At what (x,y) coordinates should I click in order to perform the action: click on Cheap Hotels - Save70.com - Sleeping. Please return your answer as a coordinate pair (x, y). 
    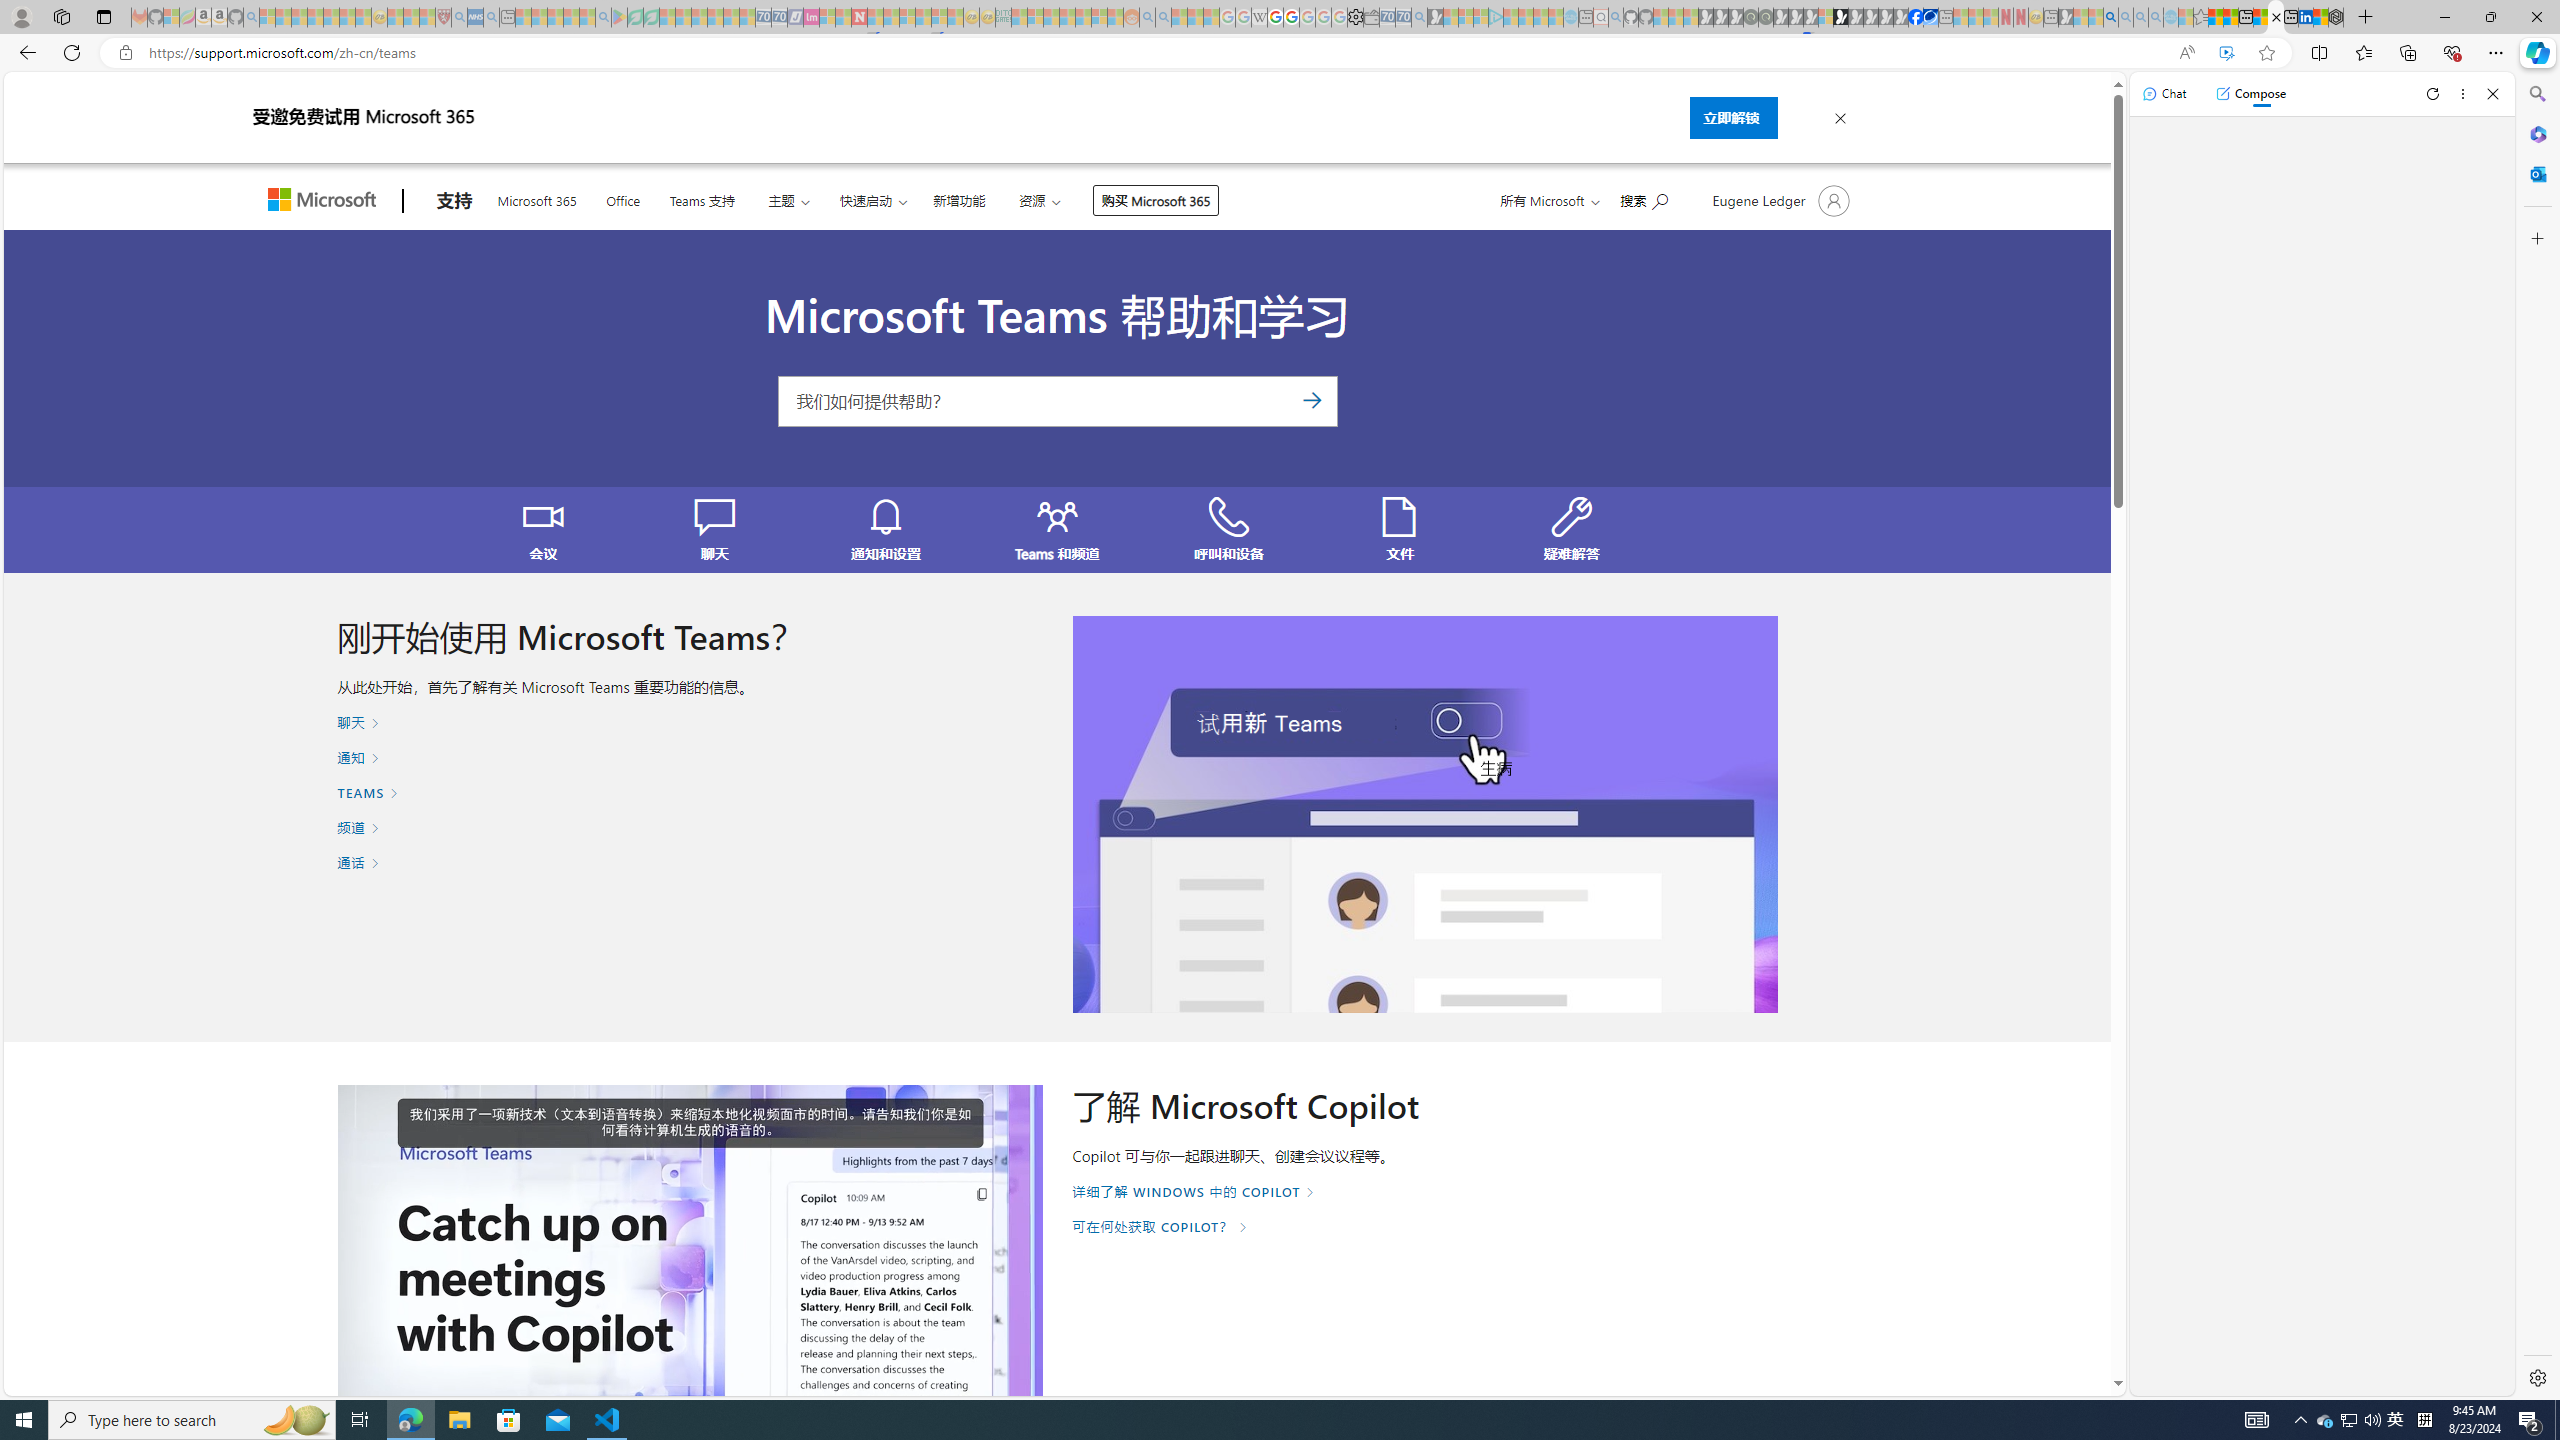
    Looking at the image, I should click on (779, 17).